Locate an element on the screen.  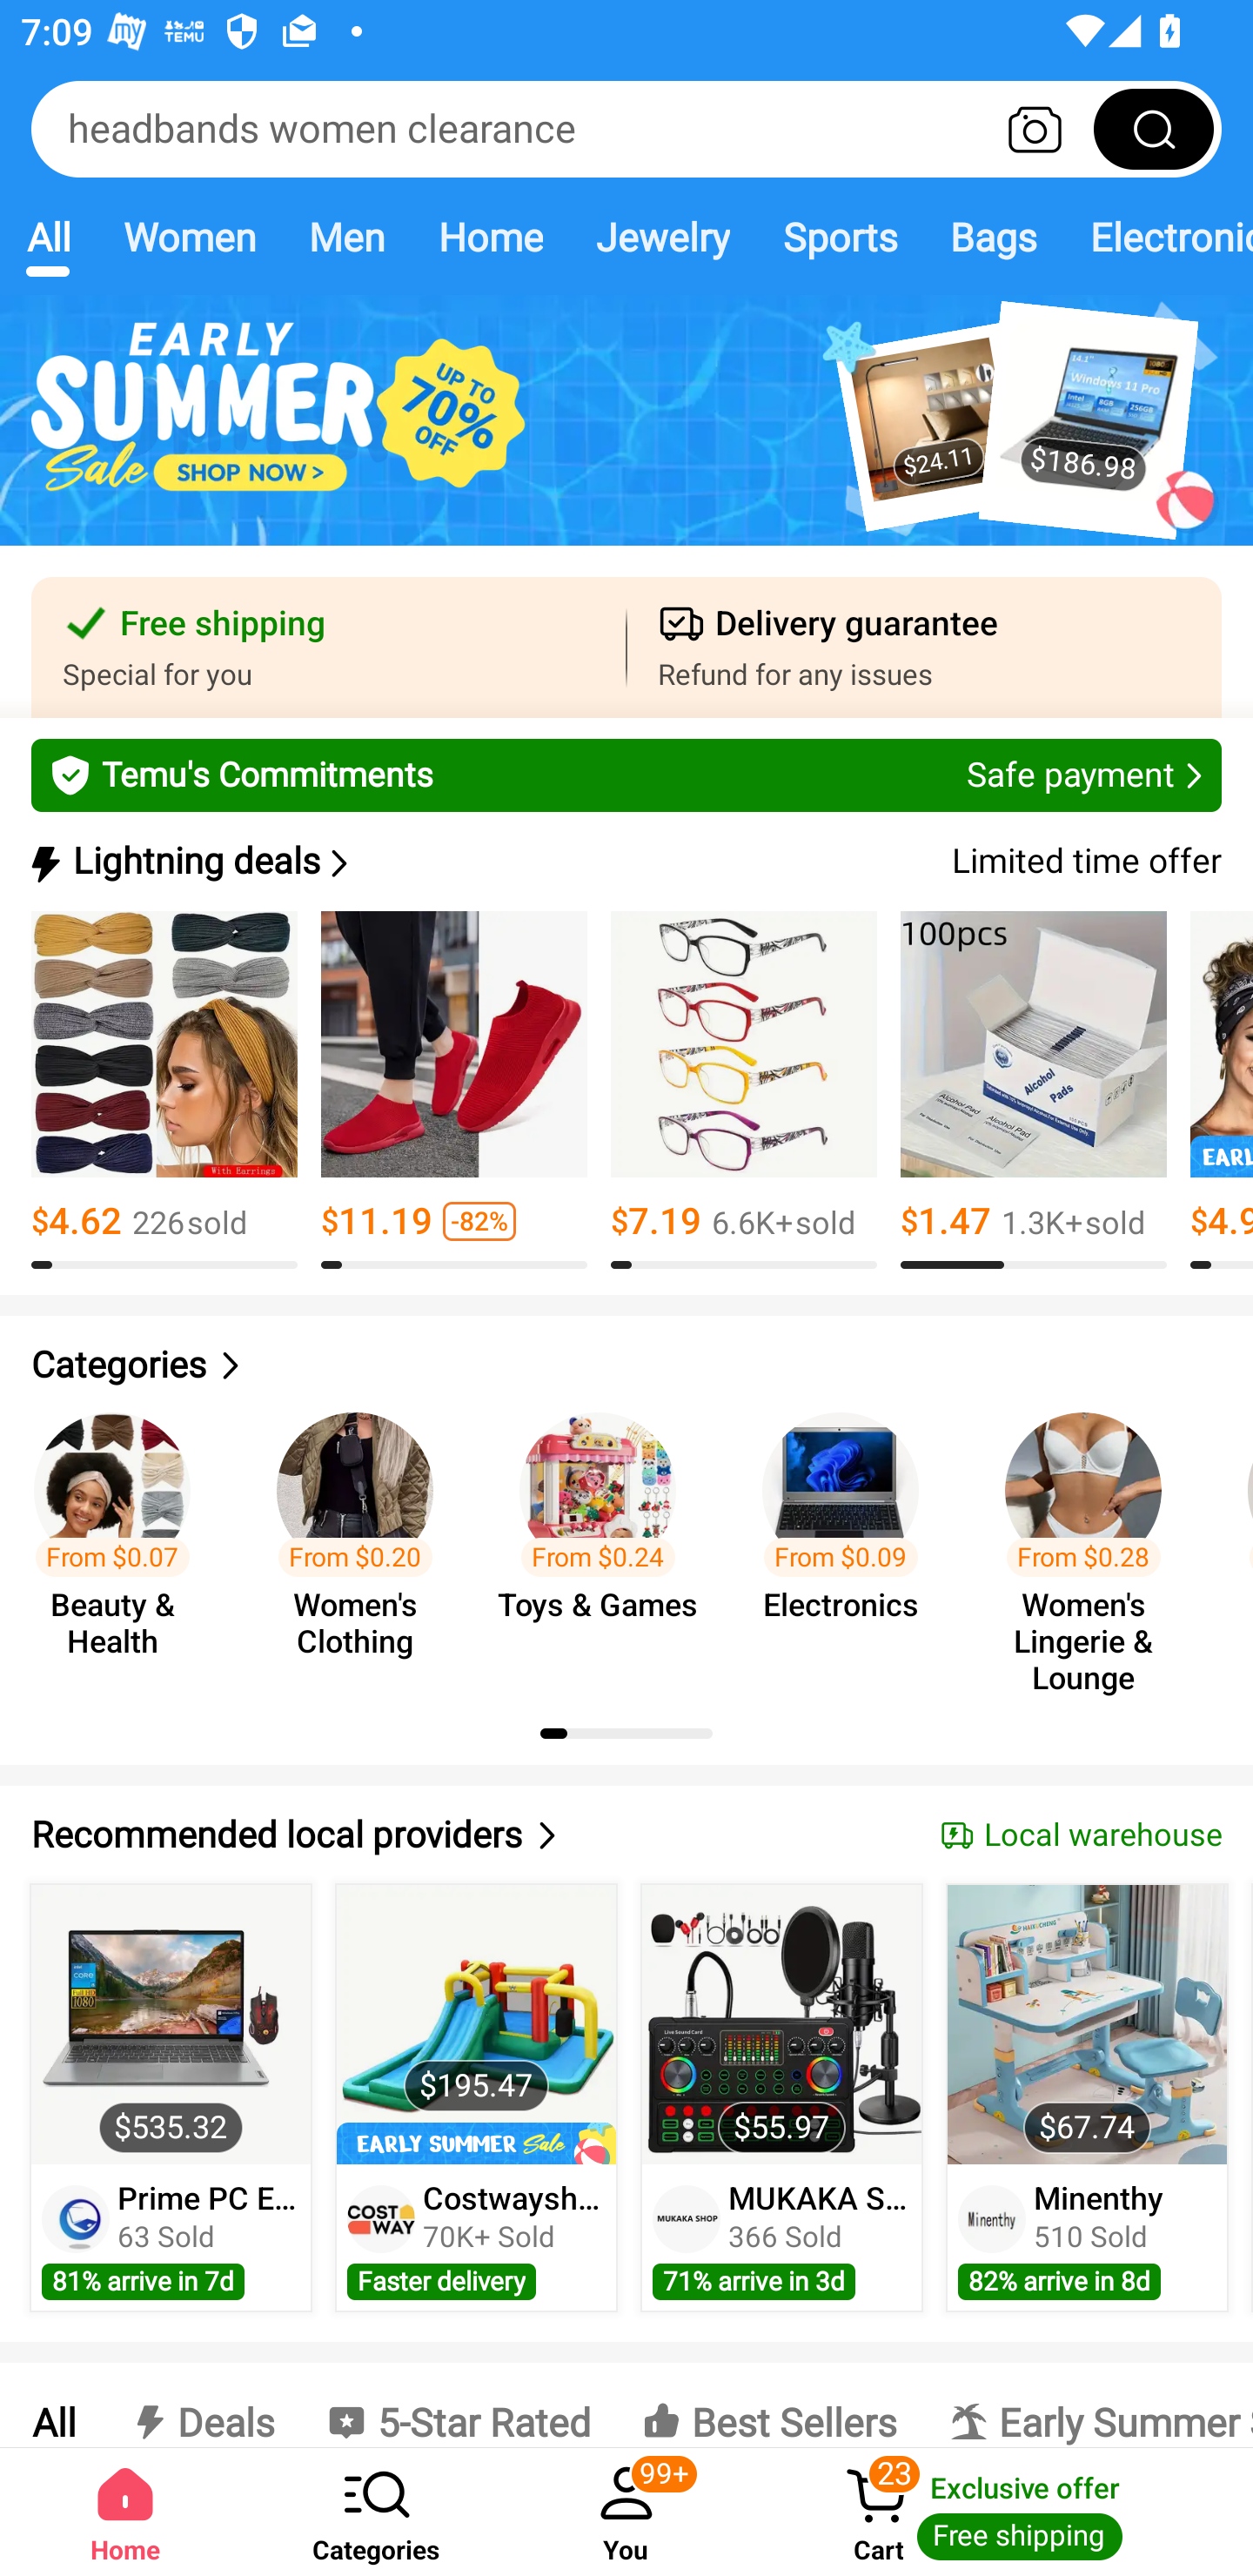
Categories is located at coordinates (376, 2512).